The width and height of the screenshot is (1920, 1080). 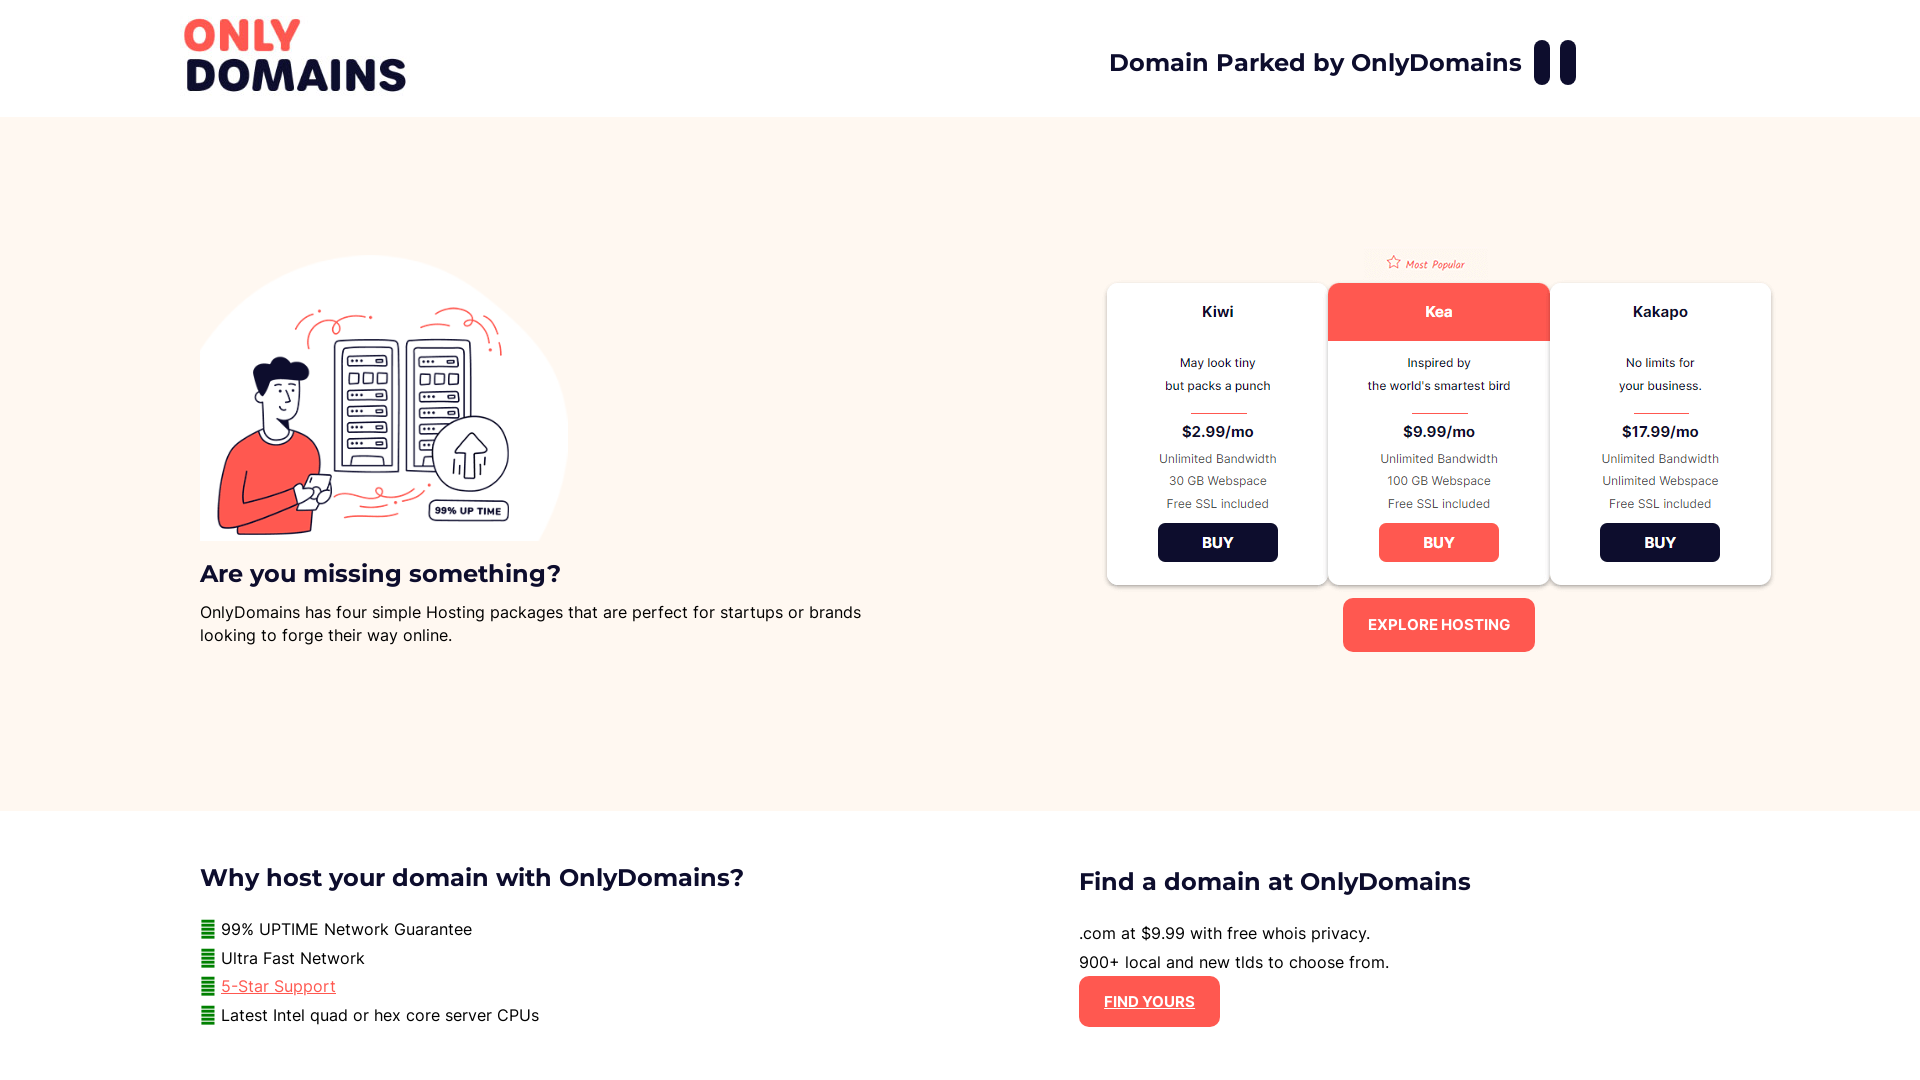 I want to click on 5-Star Support, so click(x=278, y=986).